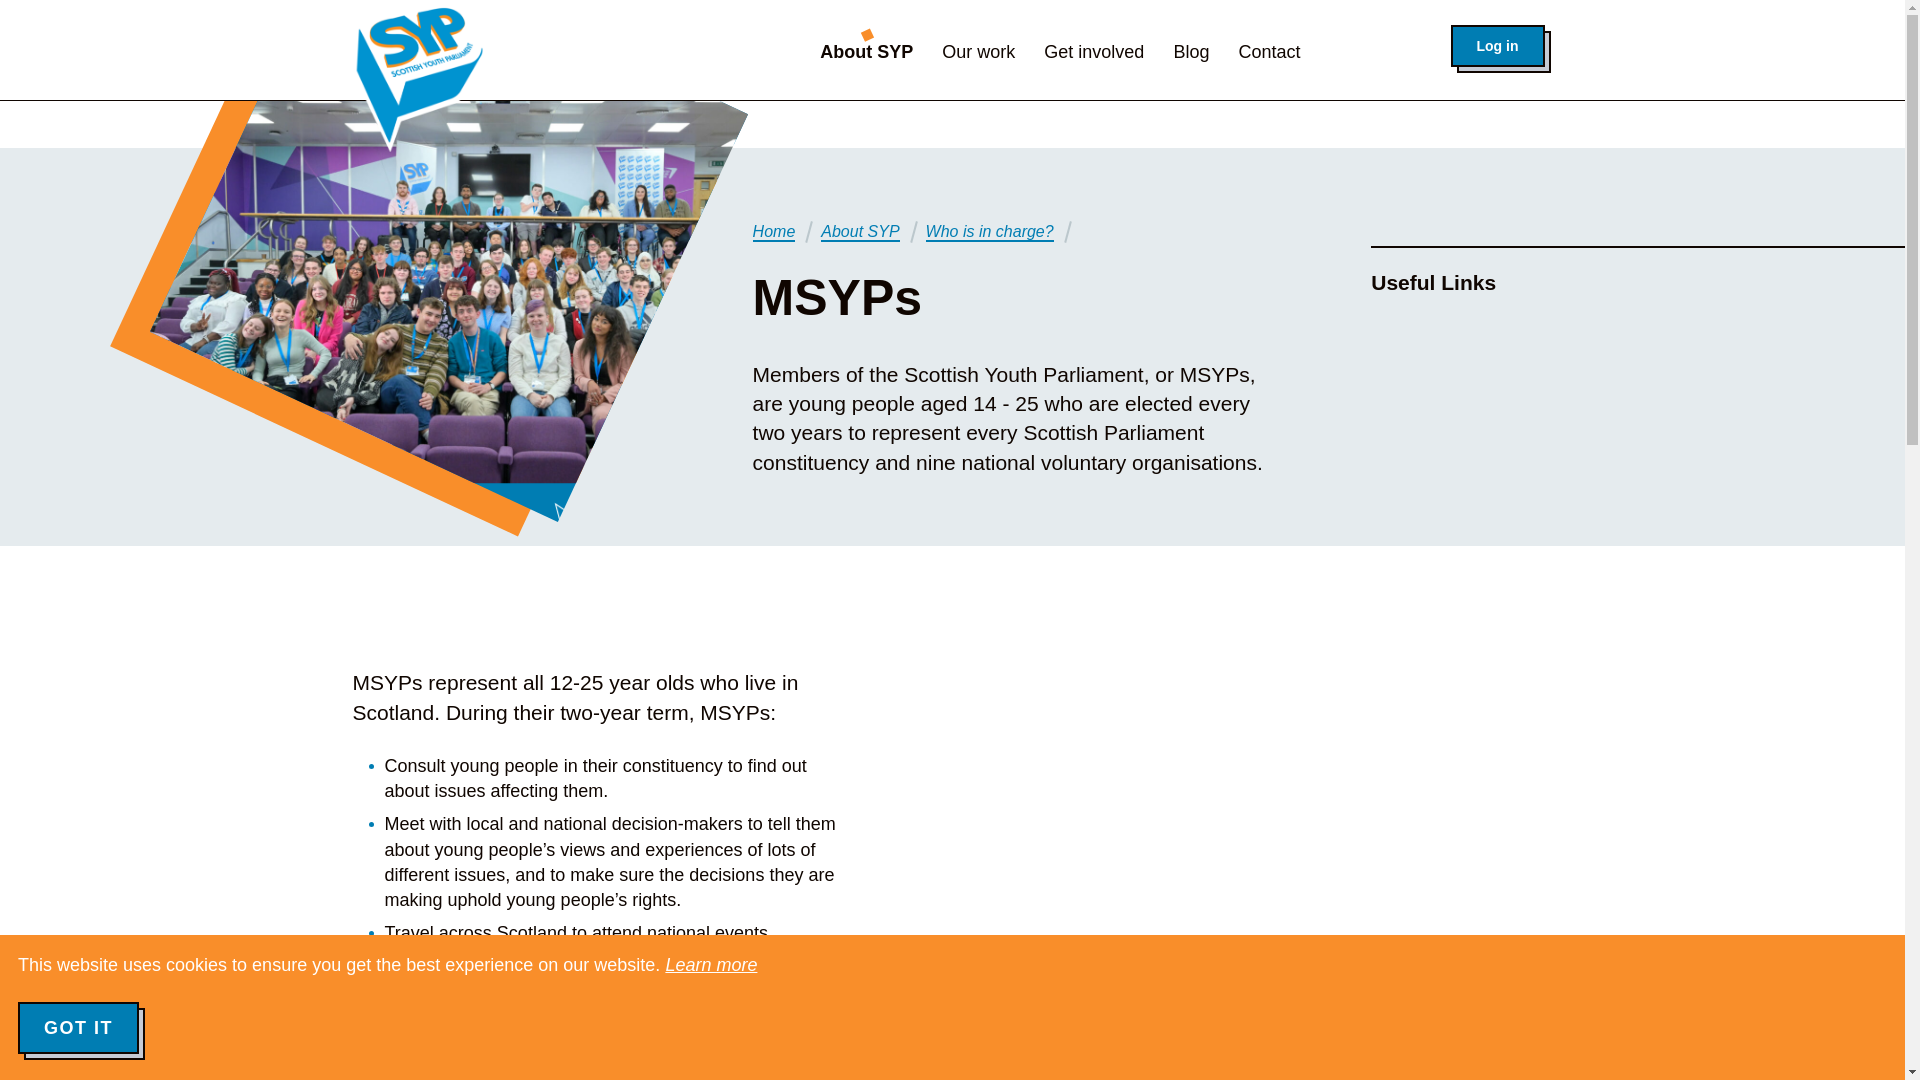 Image resolution: width=1920 pixels, height=1080 pixels. Describe the element at coordinates (866, 51) in the screenshot. I see `About SYP` at that location.